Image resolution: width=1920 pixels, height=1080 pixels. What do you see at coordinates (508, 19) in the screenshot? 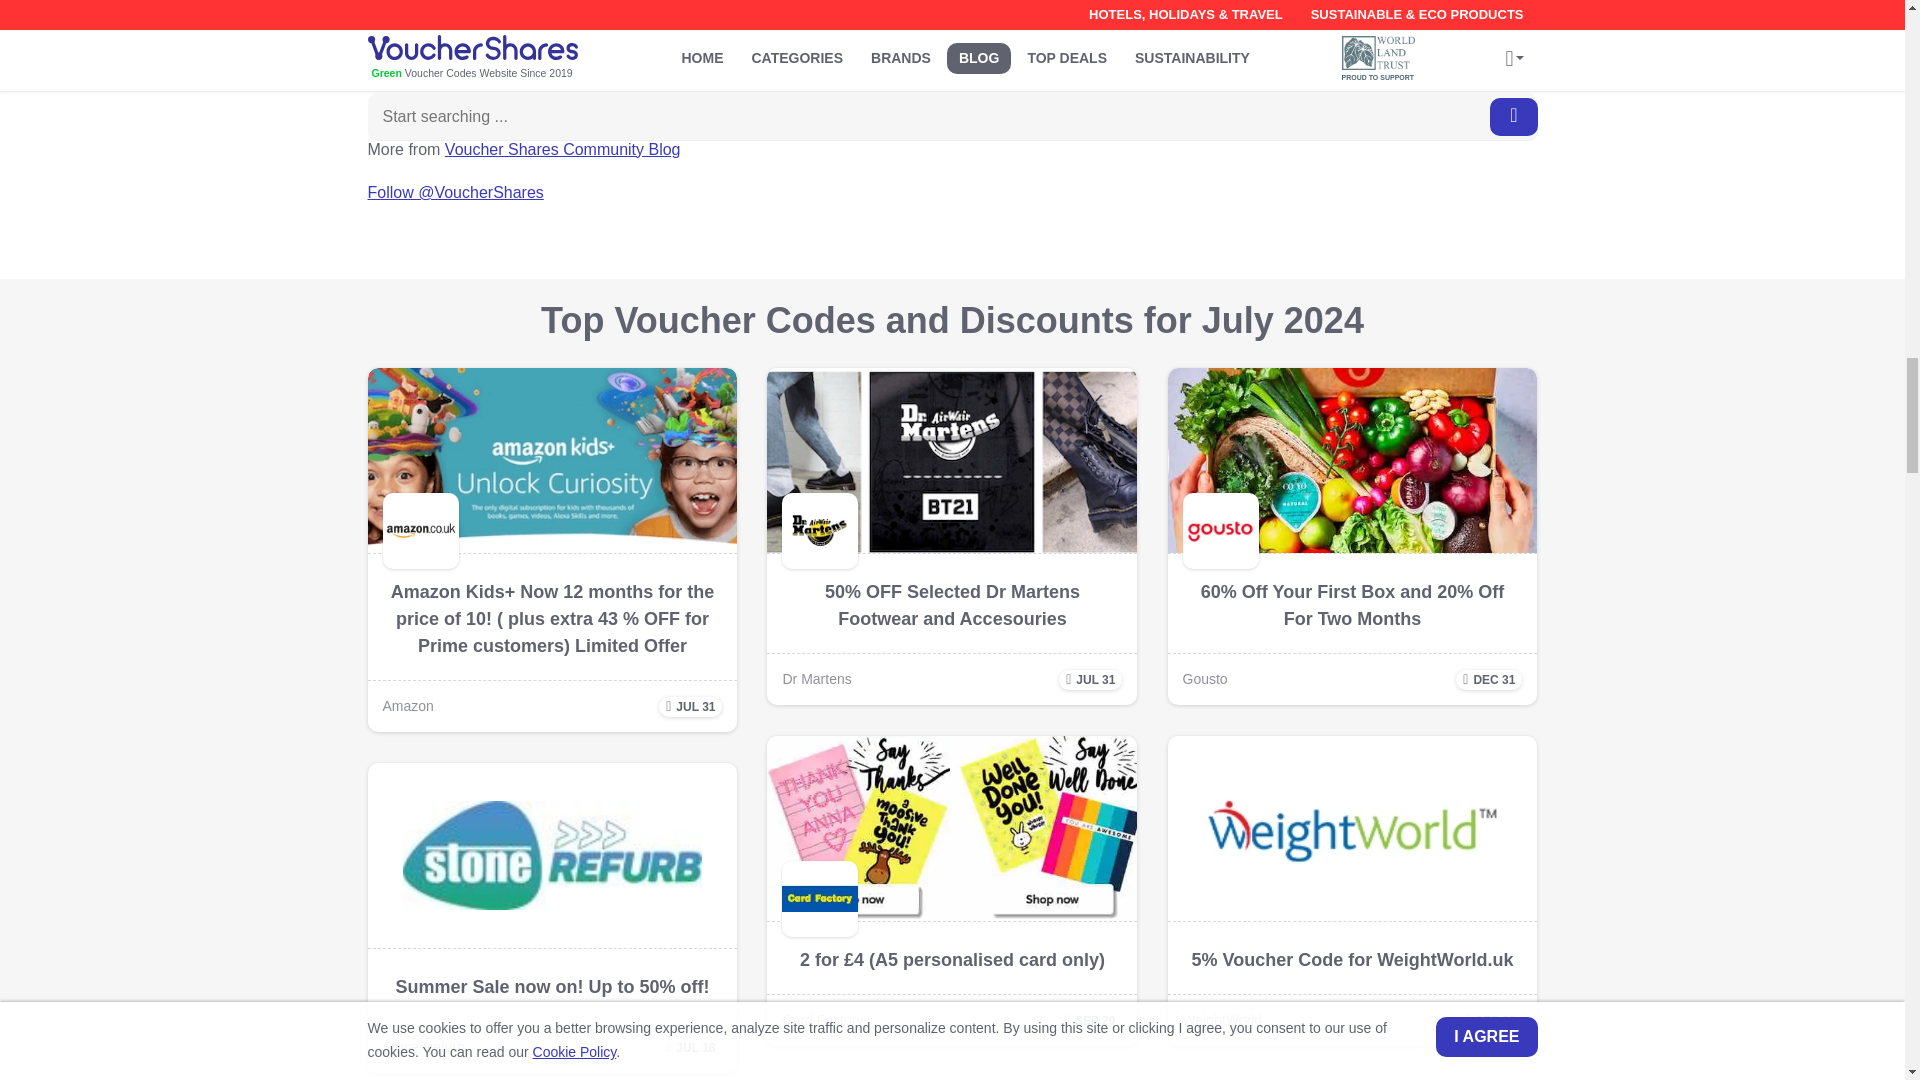
I see `Christmas gifts for kids - best toys 2020` at bounding box center [508, 19].